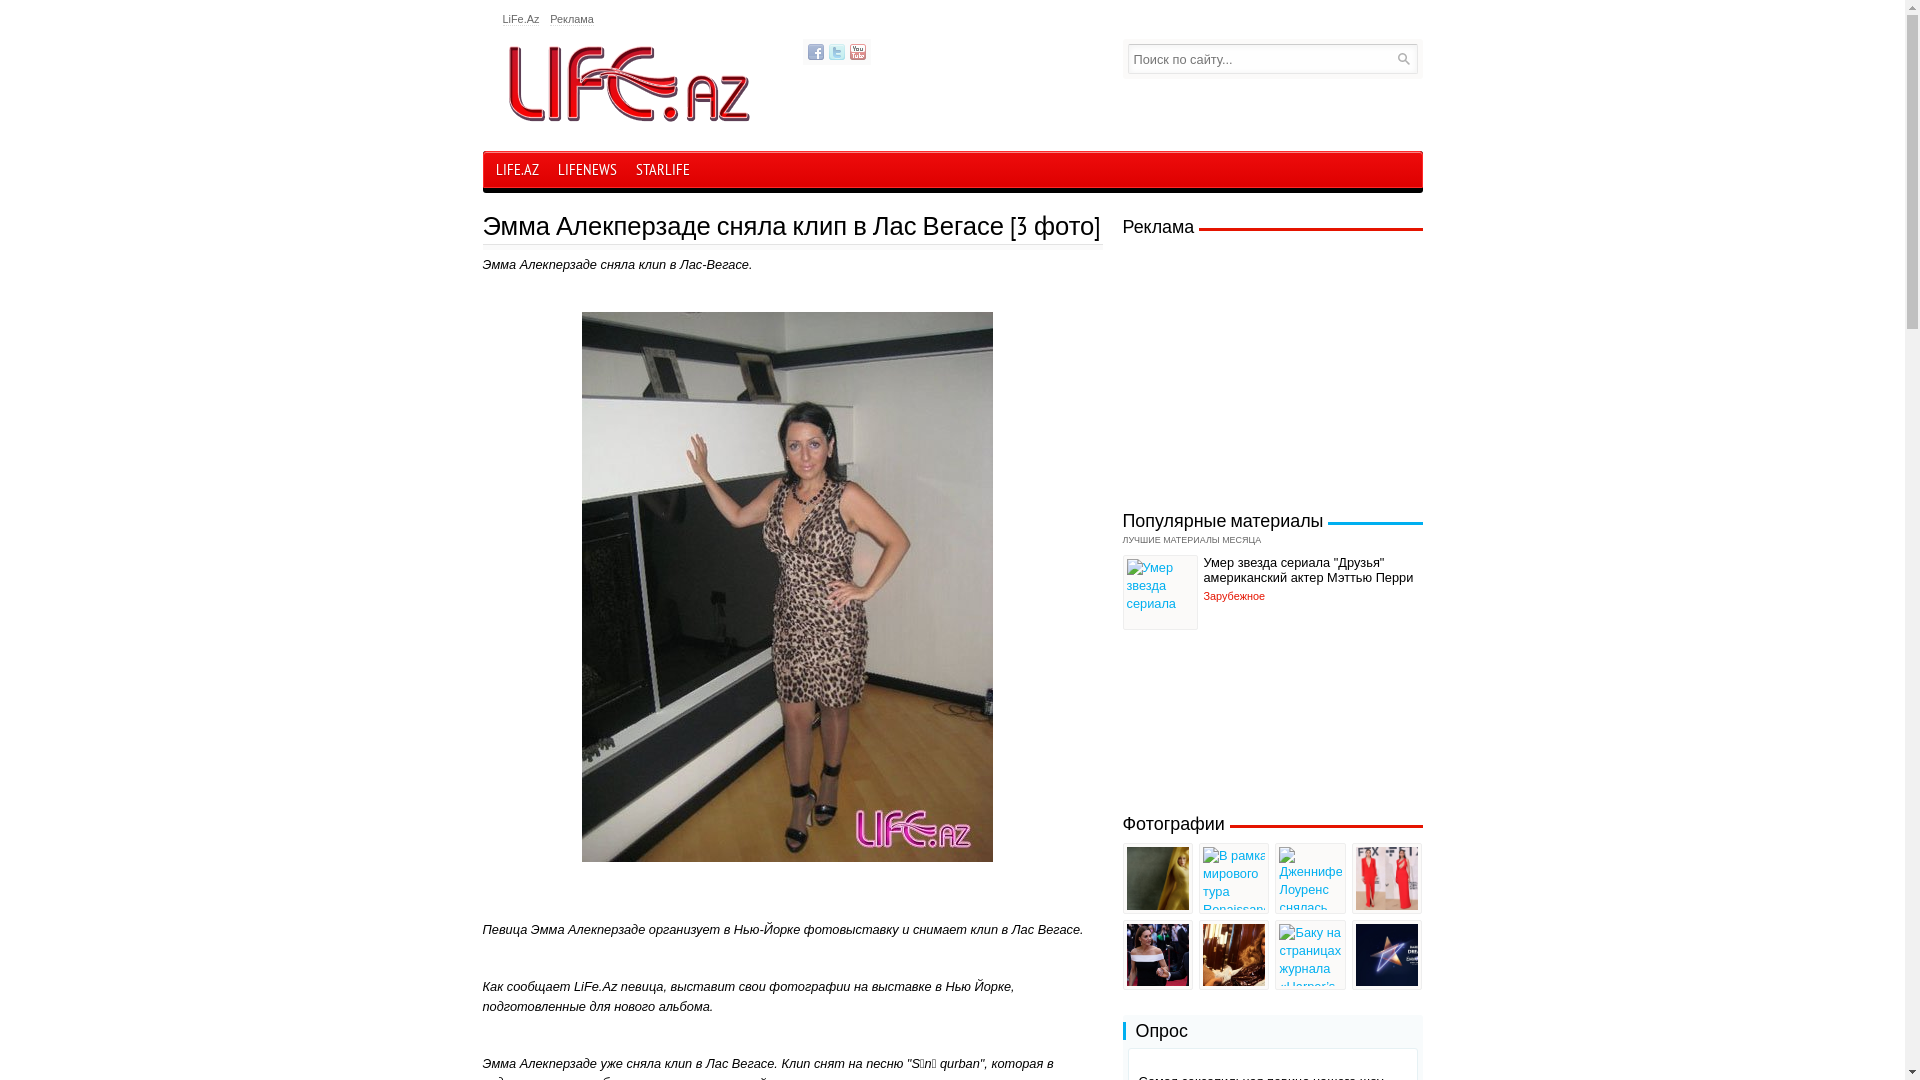 This screenshot has width=1920, height=1080. Describe the element at coordinates (858, 52) in the screenshot. I see `YouTube` at that location.